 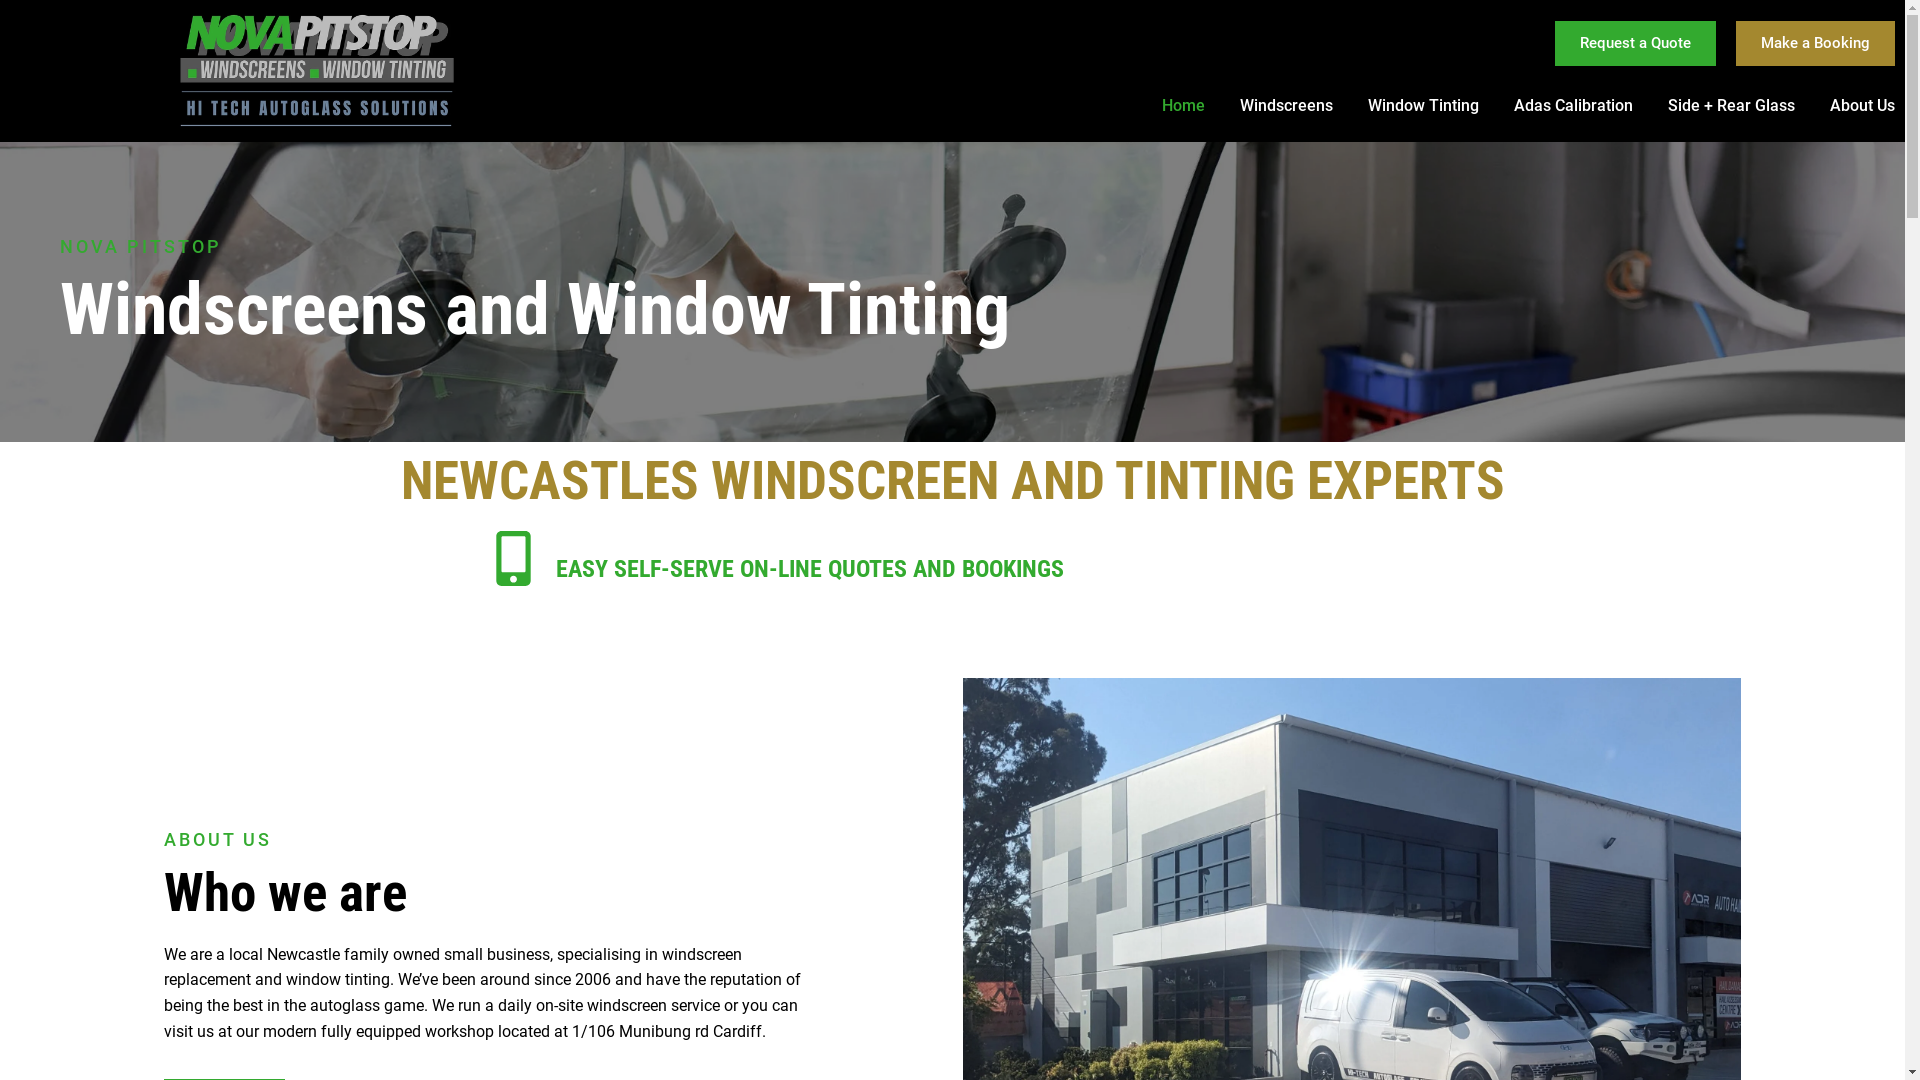 I want to click on About Us, so click(x=1862, y=106).